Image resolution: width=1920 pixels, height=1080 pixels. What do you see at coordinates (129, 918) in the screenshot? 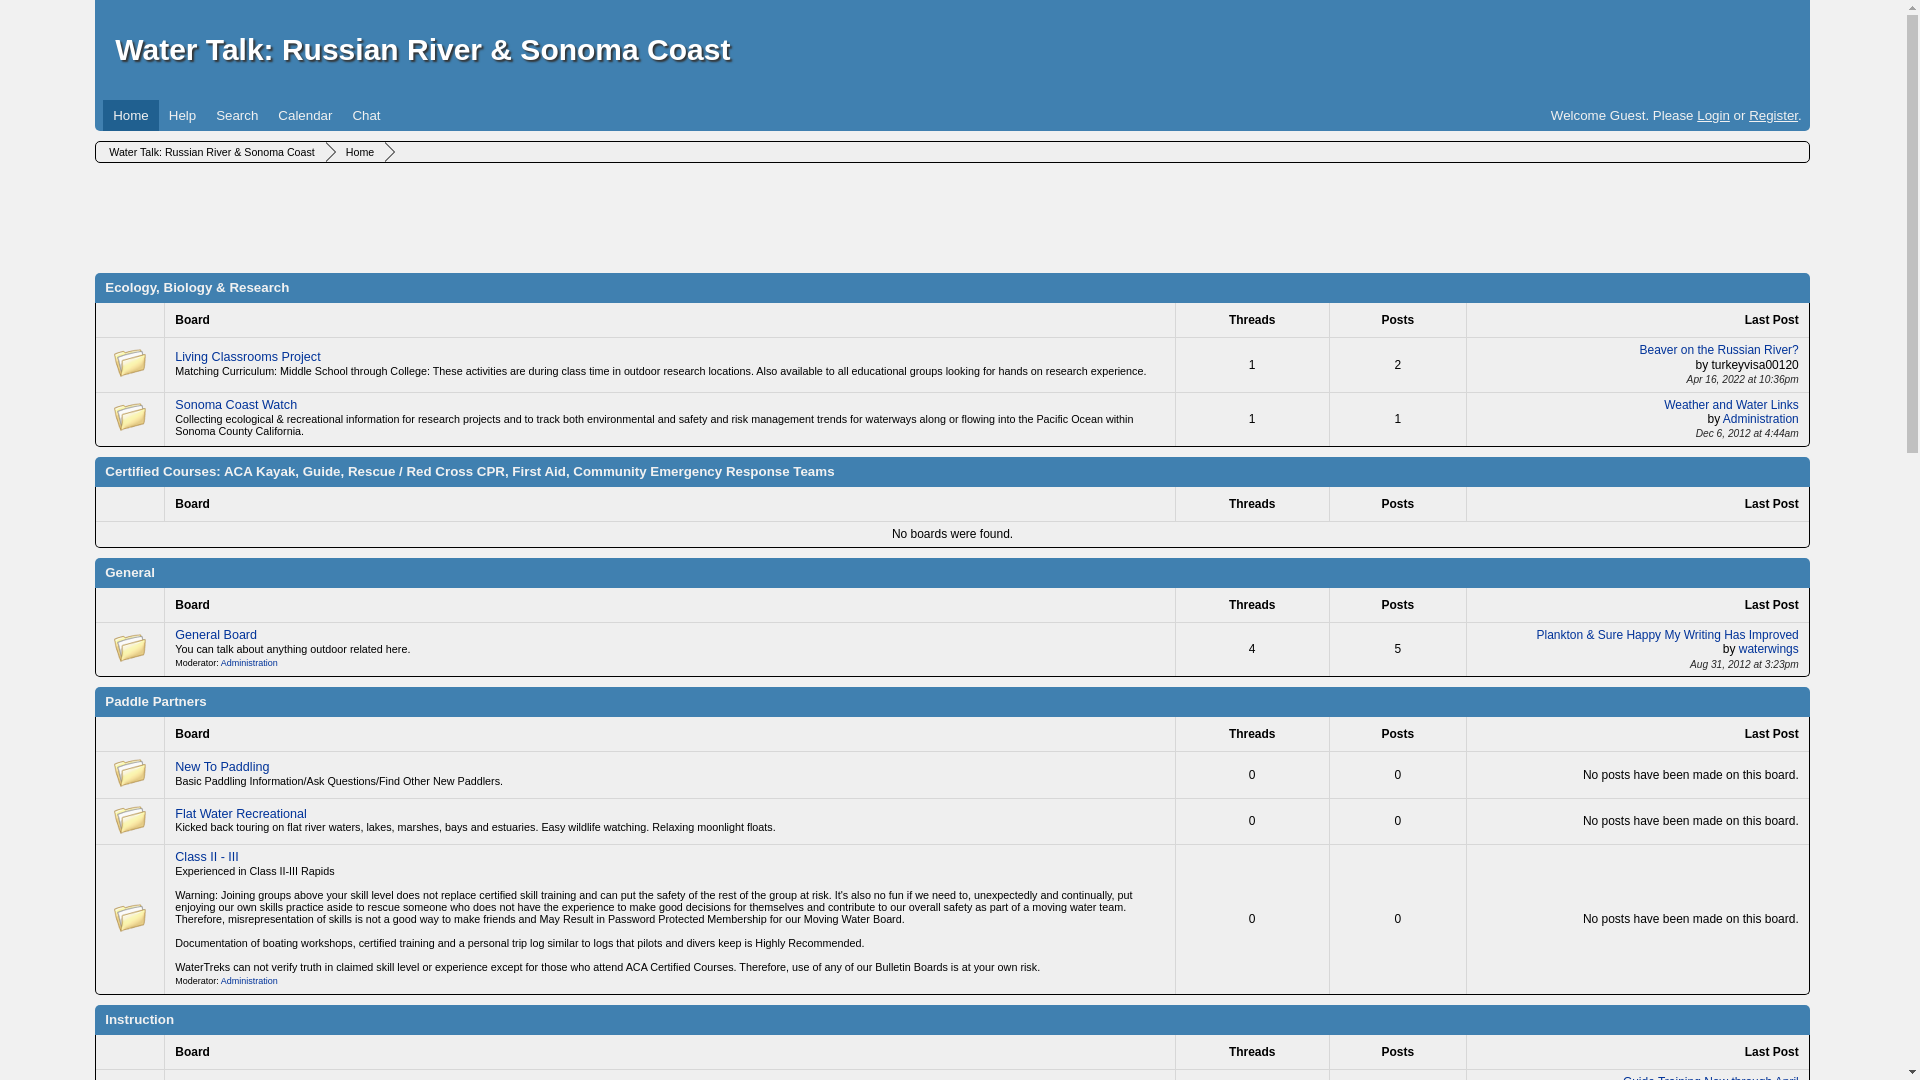
I see `No New Posts` at bounding box center [129, 918].